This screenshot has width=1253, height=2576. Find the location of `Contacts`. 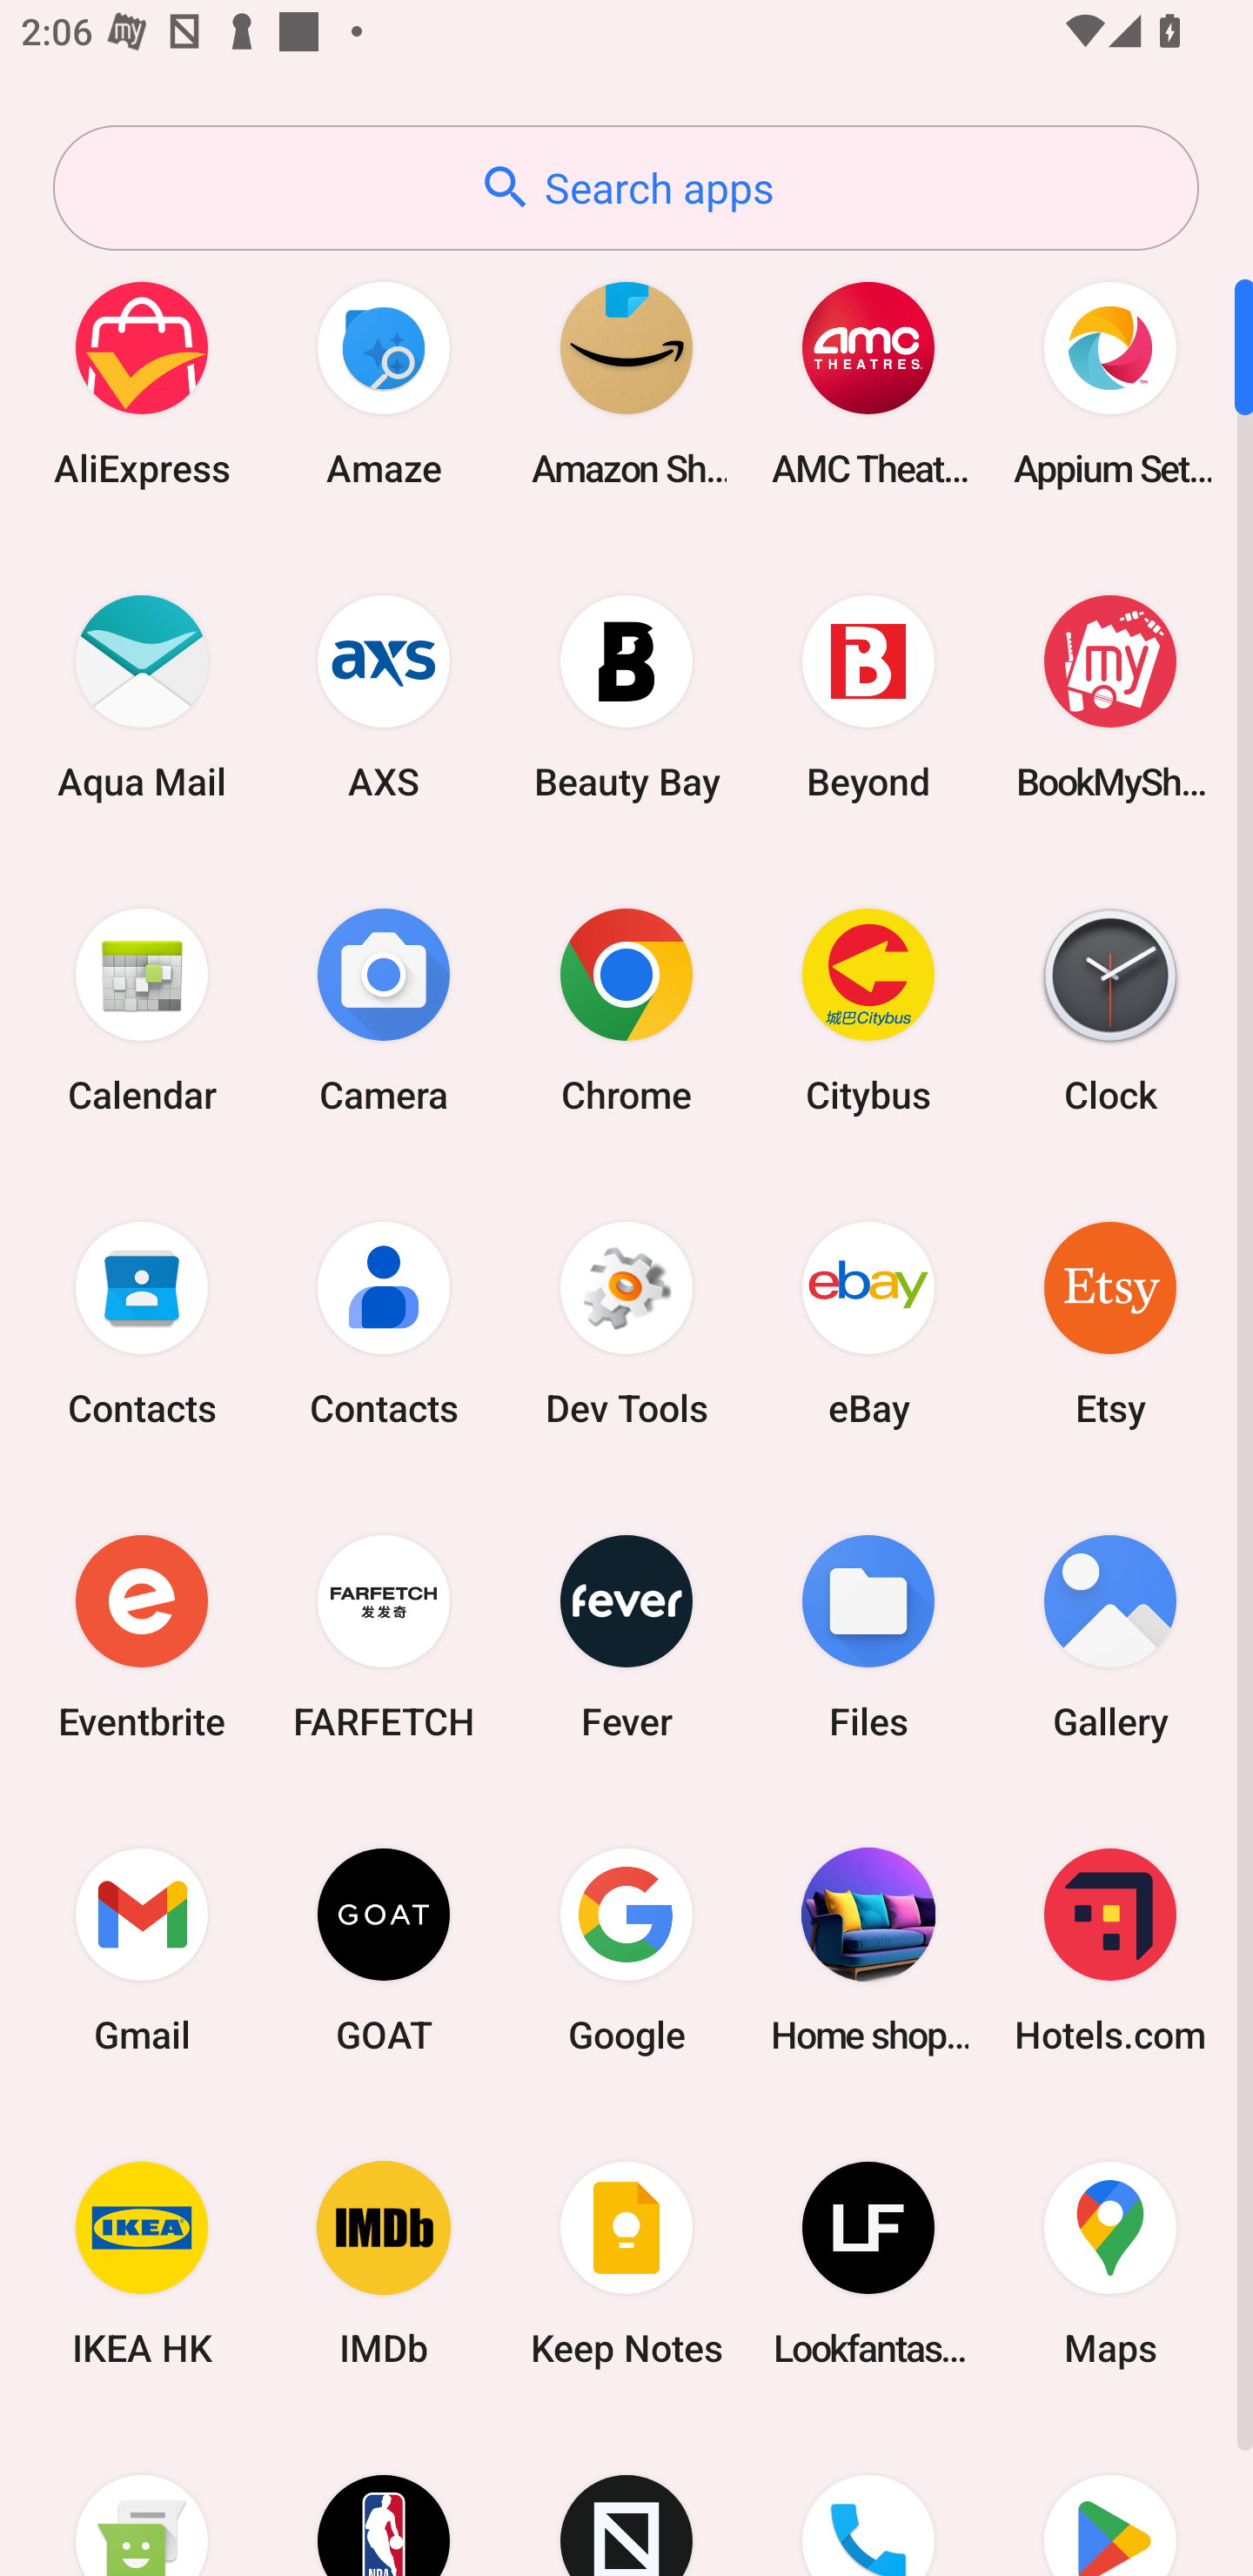

Contacts is located at coordinates (384, 1323).